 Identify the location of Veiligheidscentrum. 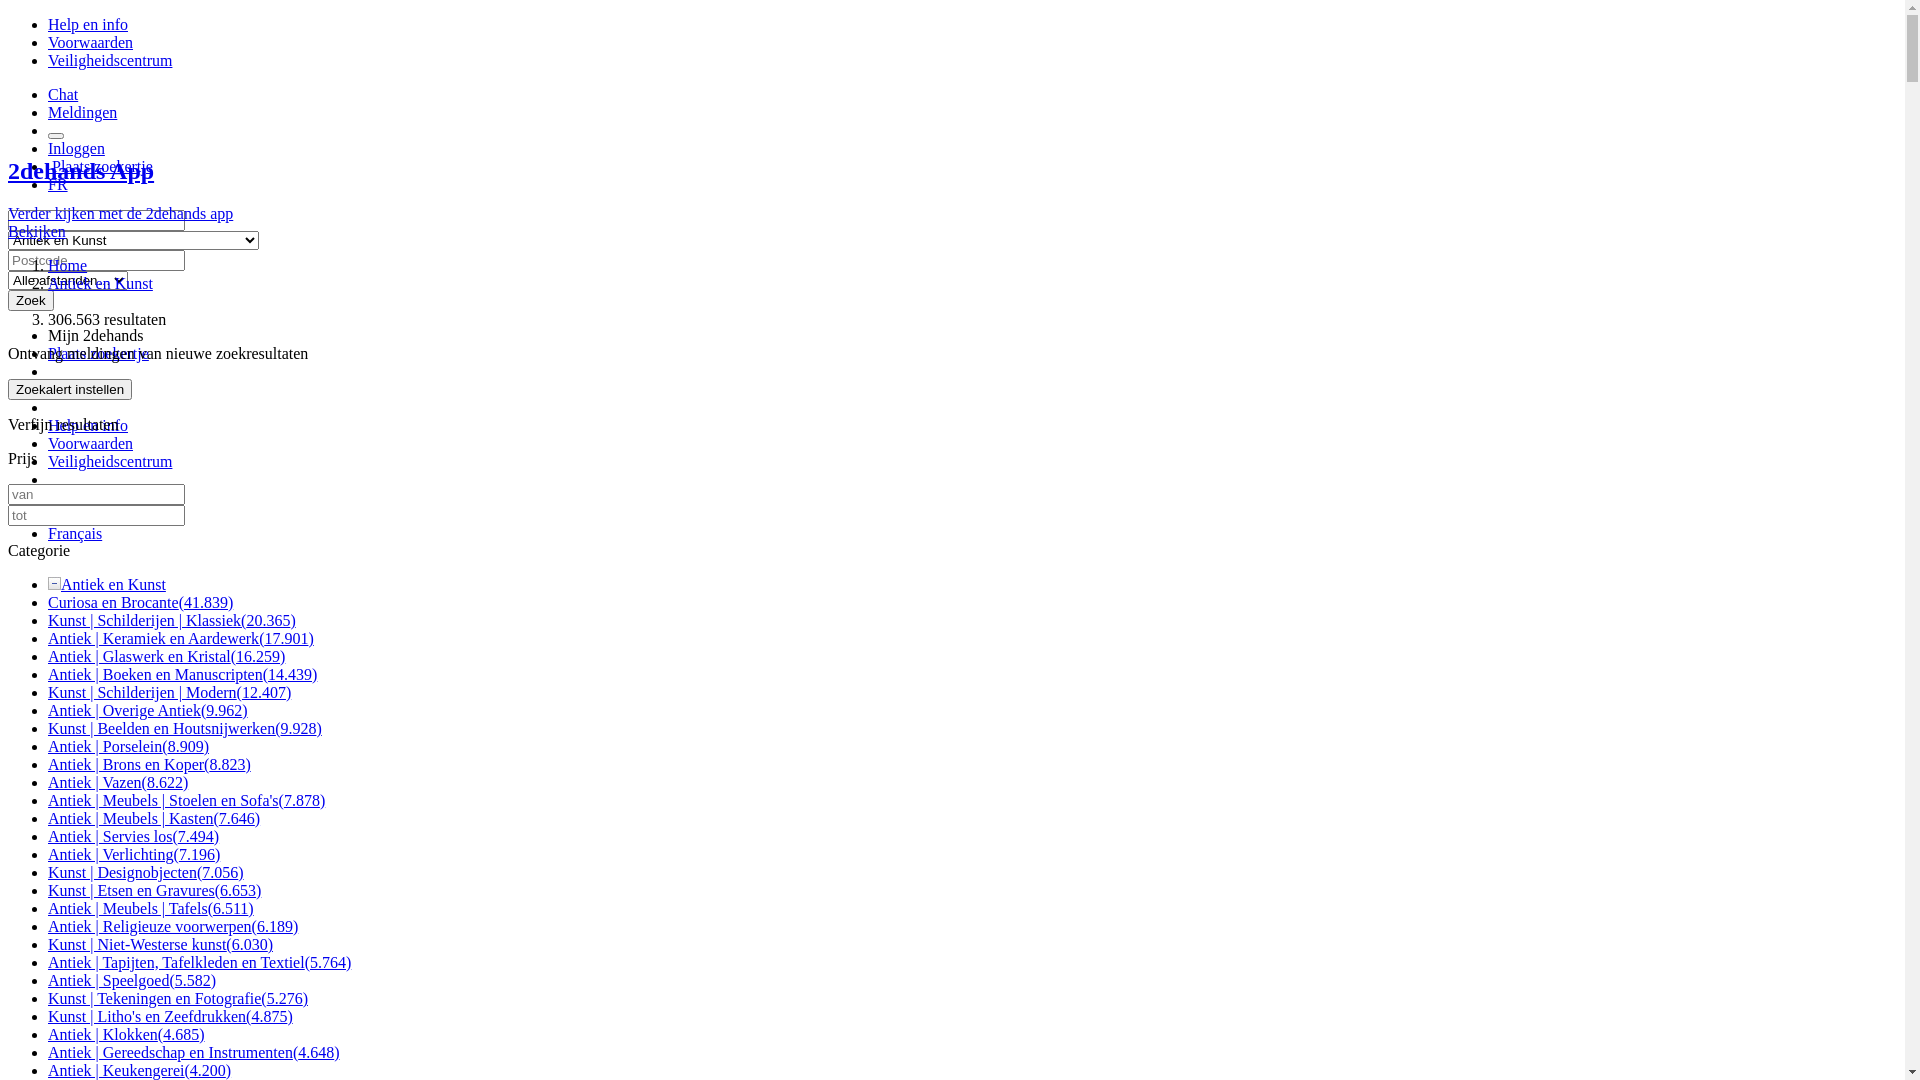
(110, 60).